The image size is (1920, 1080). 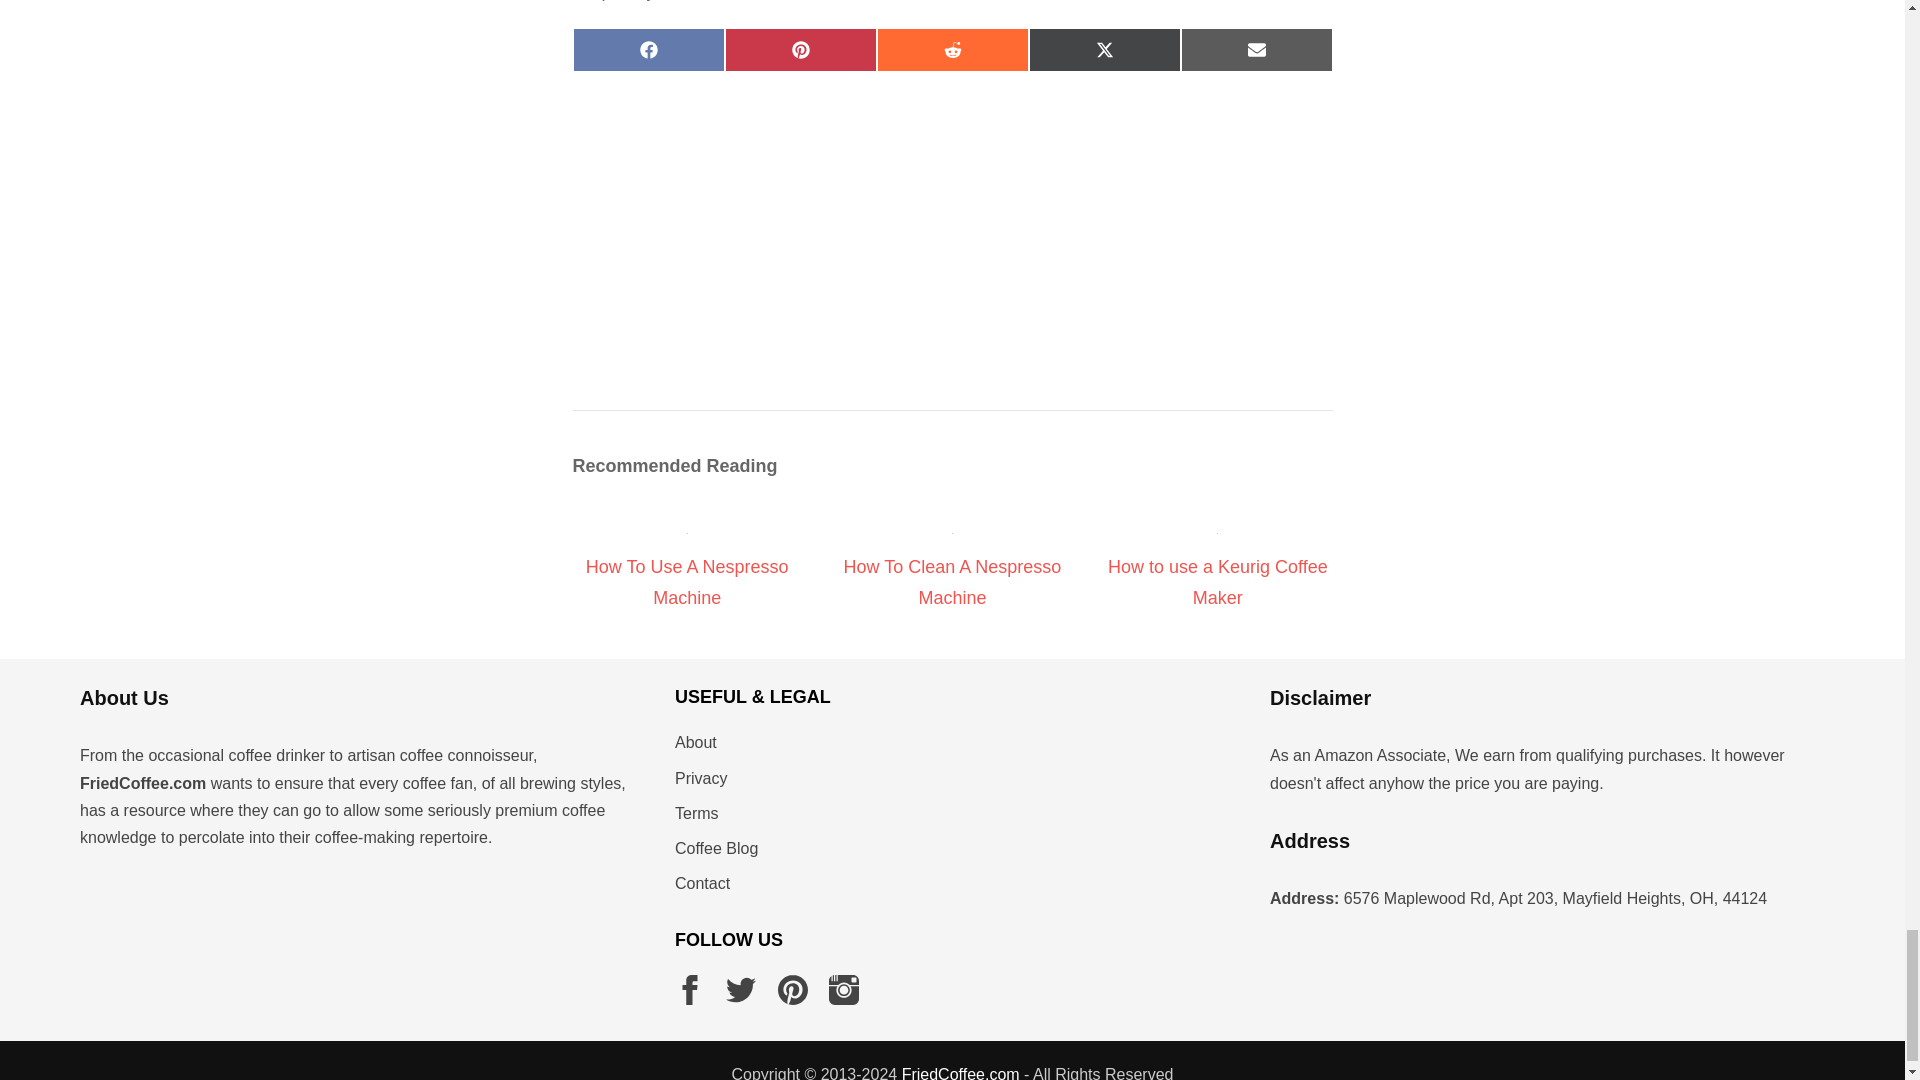 I want to click on Friedcoffee at Pinterest., so click(x=792, y=990).